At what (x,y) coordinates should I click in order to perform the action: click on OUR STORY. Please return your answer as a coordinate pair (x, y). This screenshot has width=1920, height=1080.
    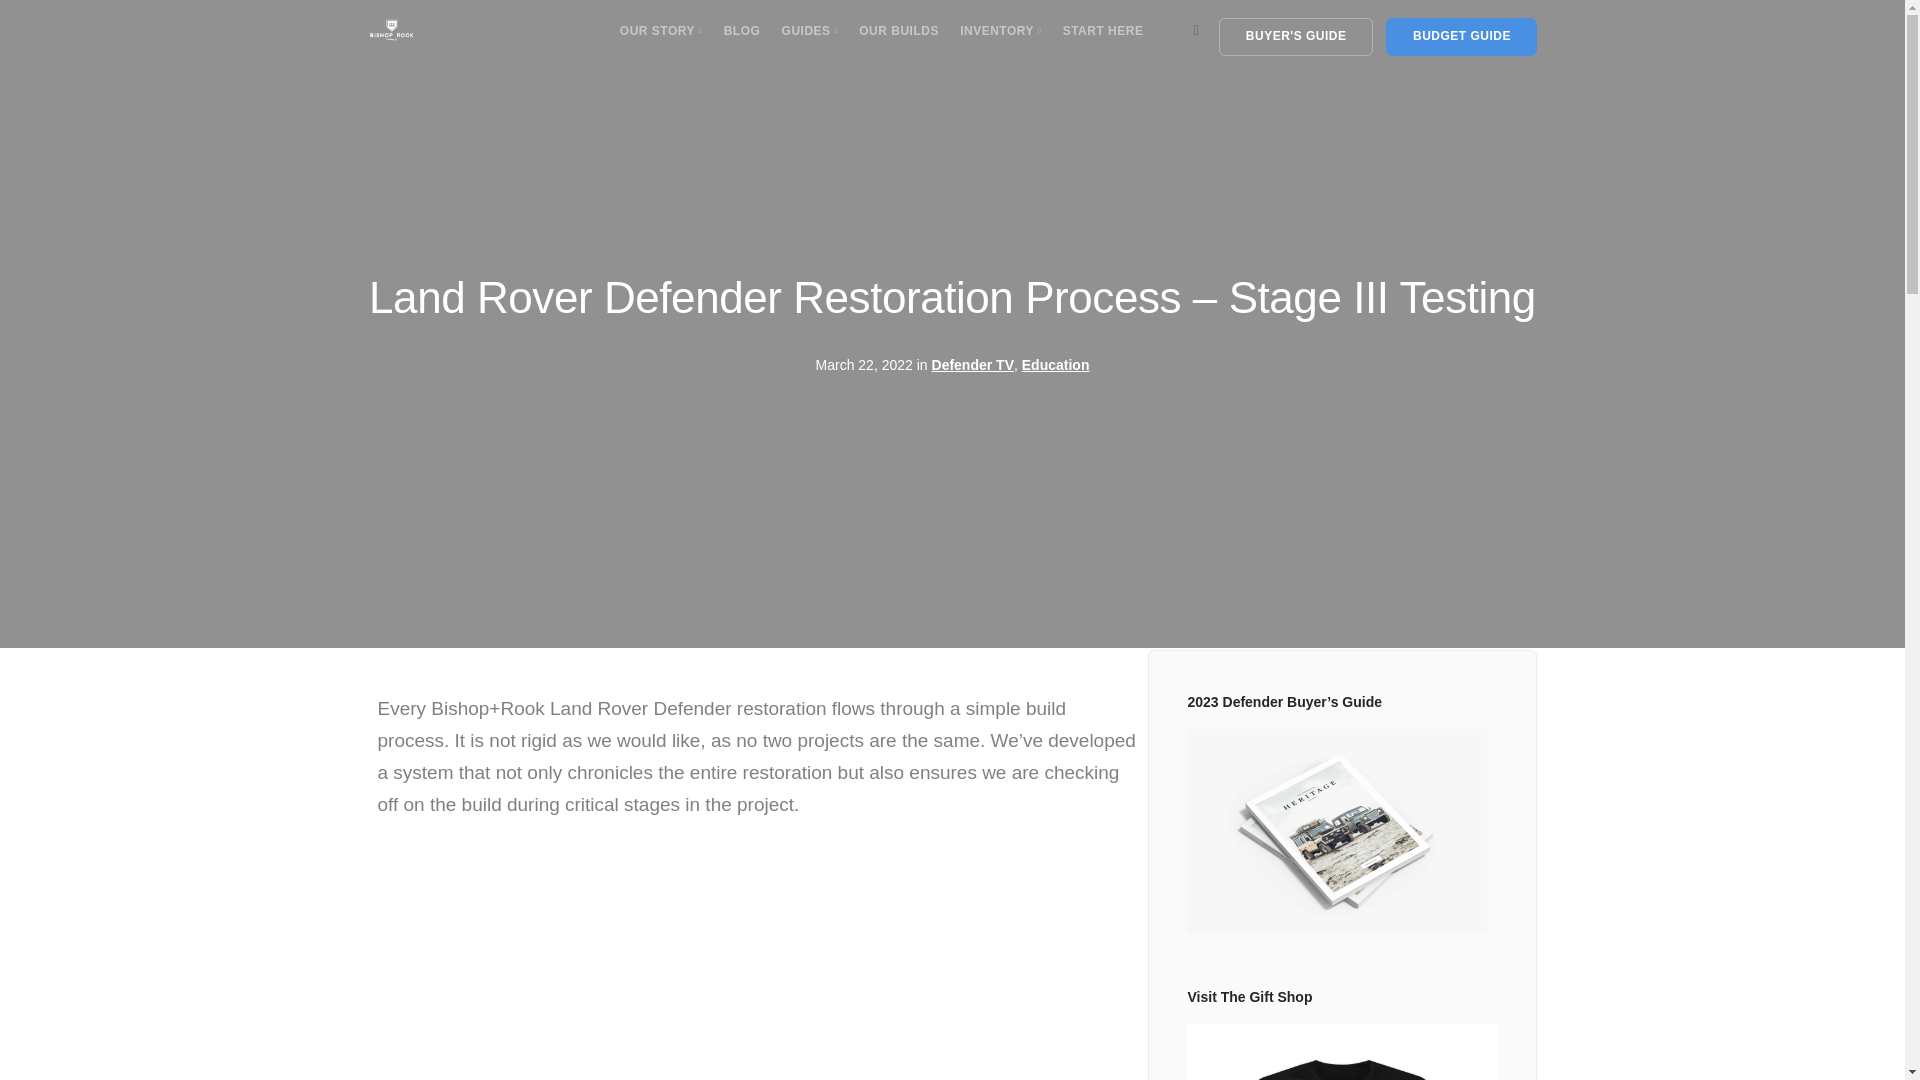
    Looking at the image, I should click on (661, 30).